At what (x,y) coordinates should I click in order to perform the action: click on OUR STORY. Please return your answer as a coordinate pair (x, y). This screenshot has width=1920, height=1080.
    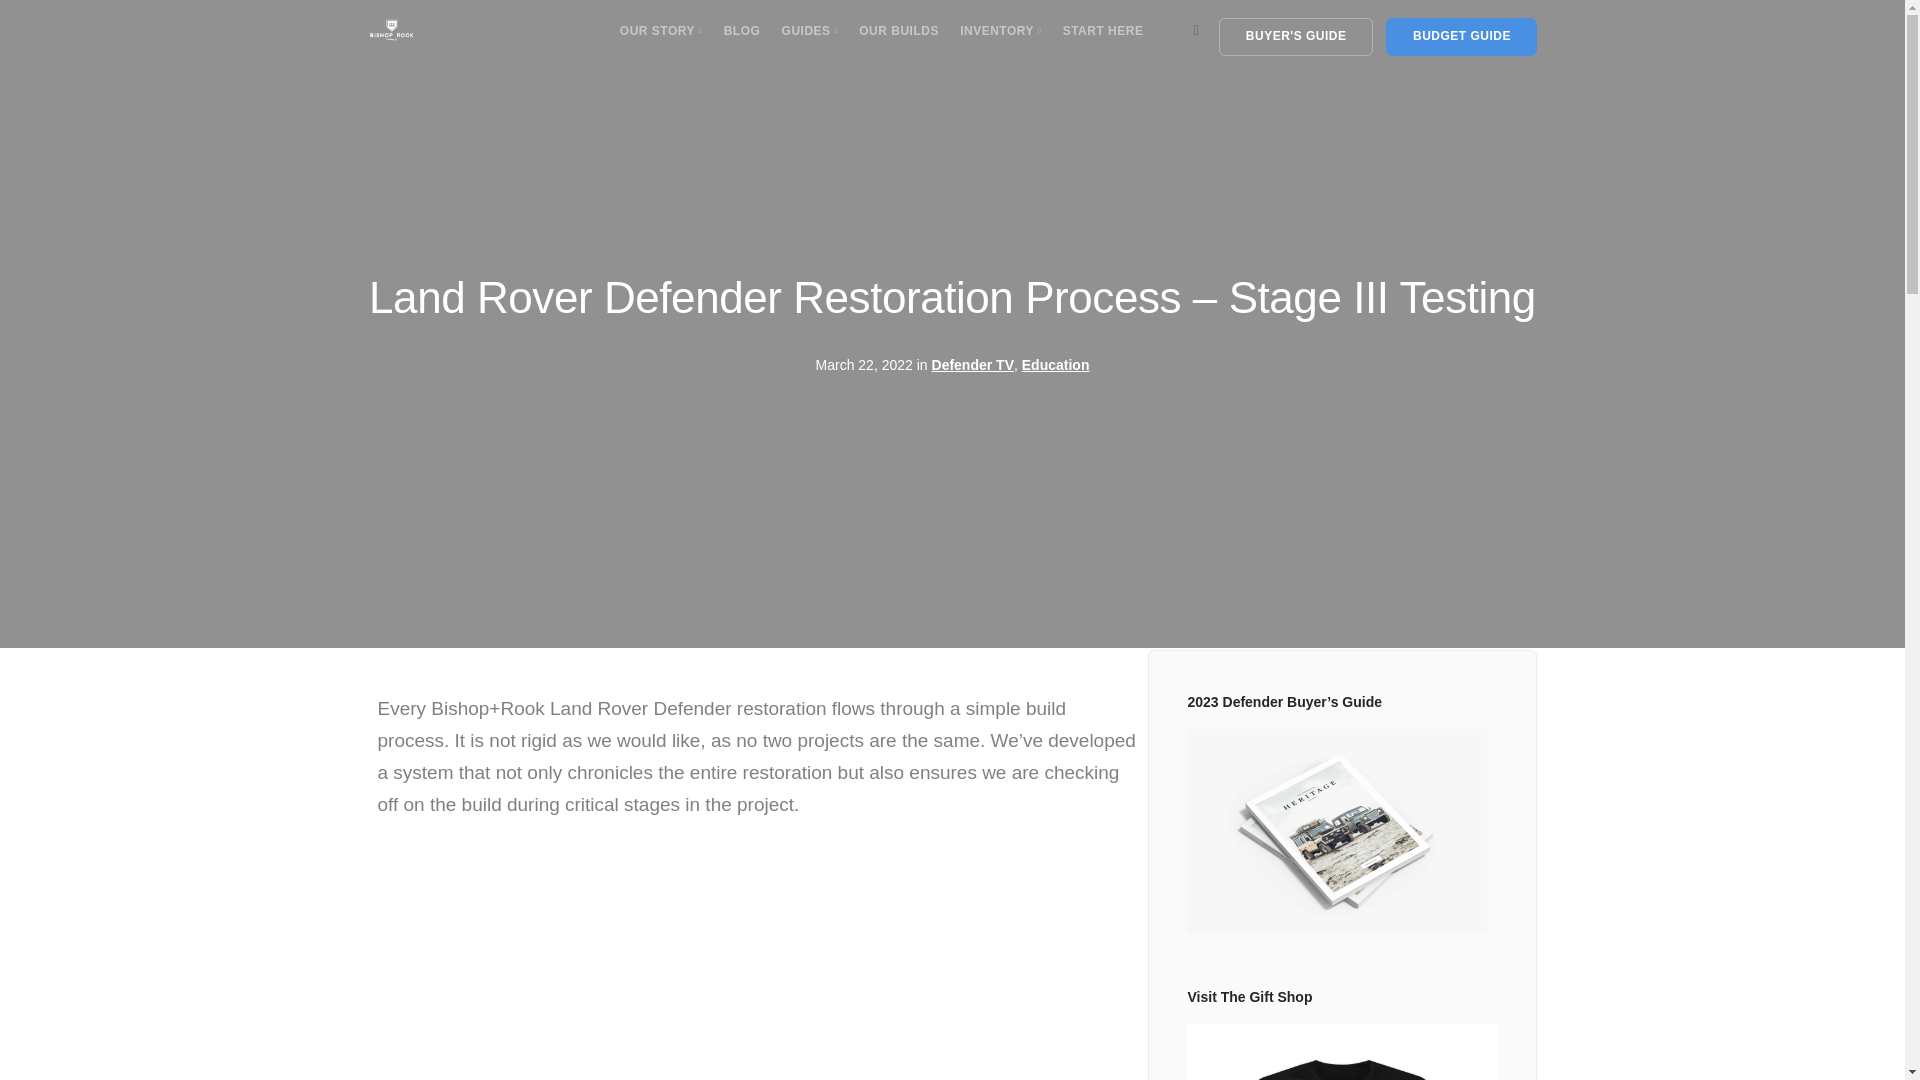
    Looking at the image, I should click on (661, 30).